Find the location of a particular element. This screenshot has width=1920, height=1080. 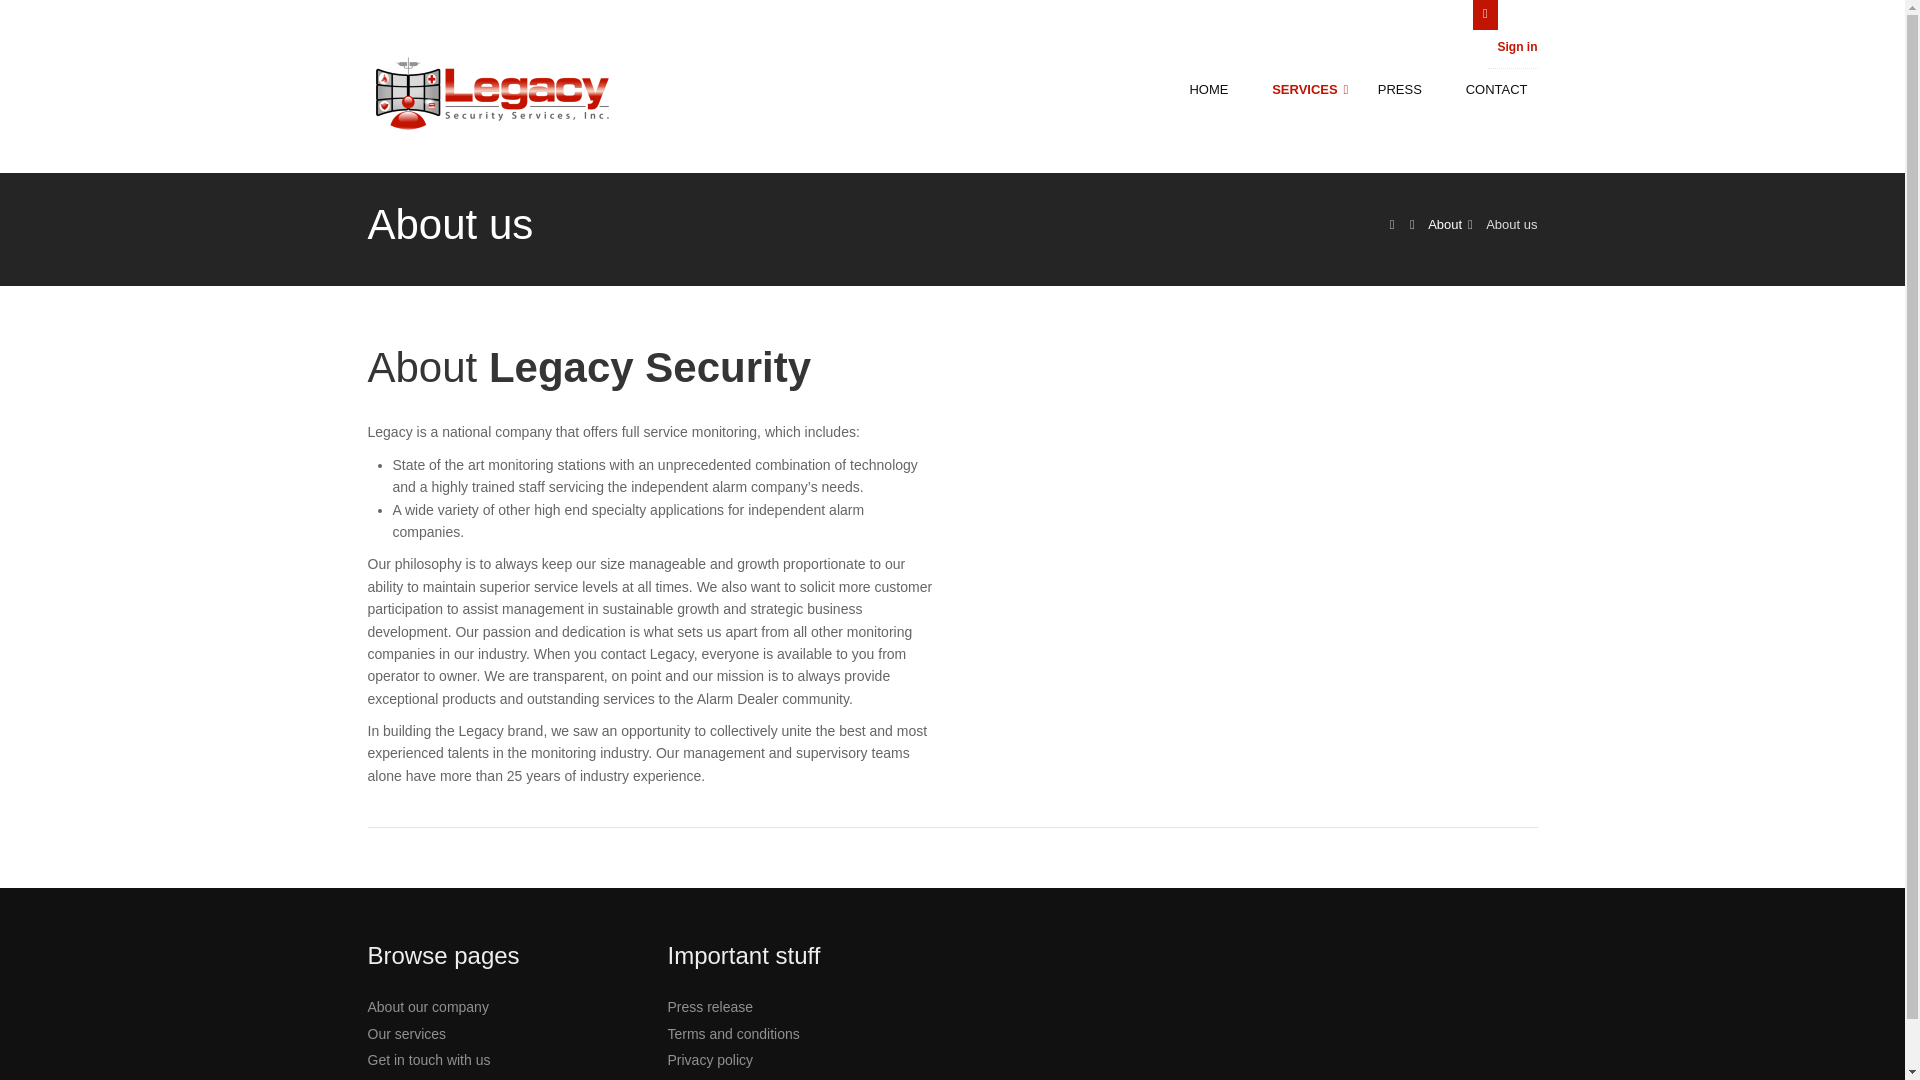

About our company is located at coordinates (428, 1007).